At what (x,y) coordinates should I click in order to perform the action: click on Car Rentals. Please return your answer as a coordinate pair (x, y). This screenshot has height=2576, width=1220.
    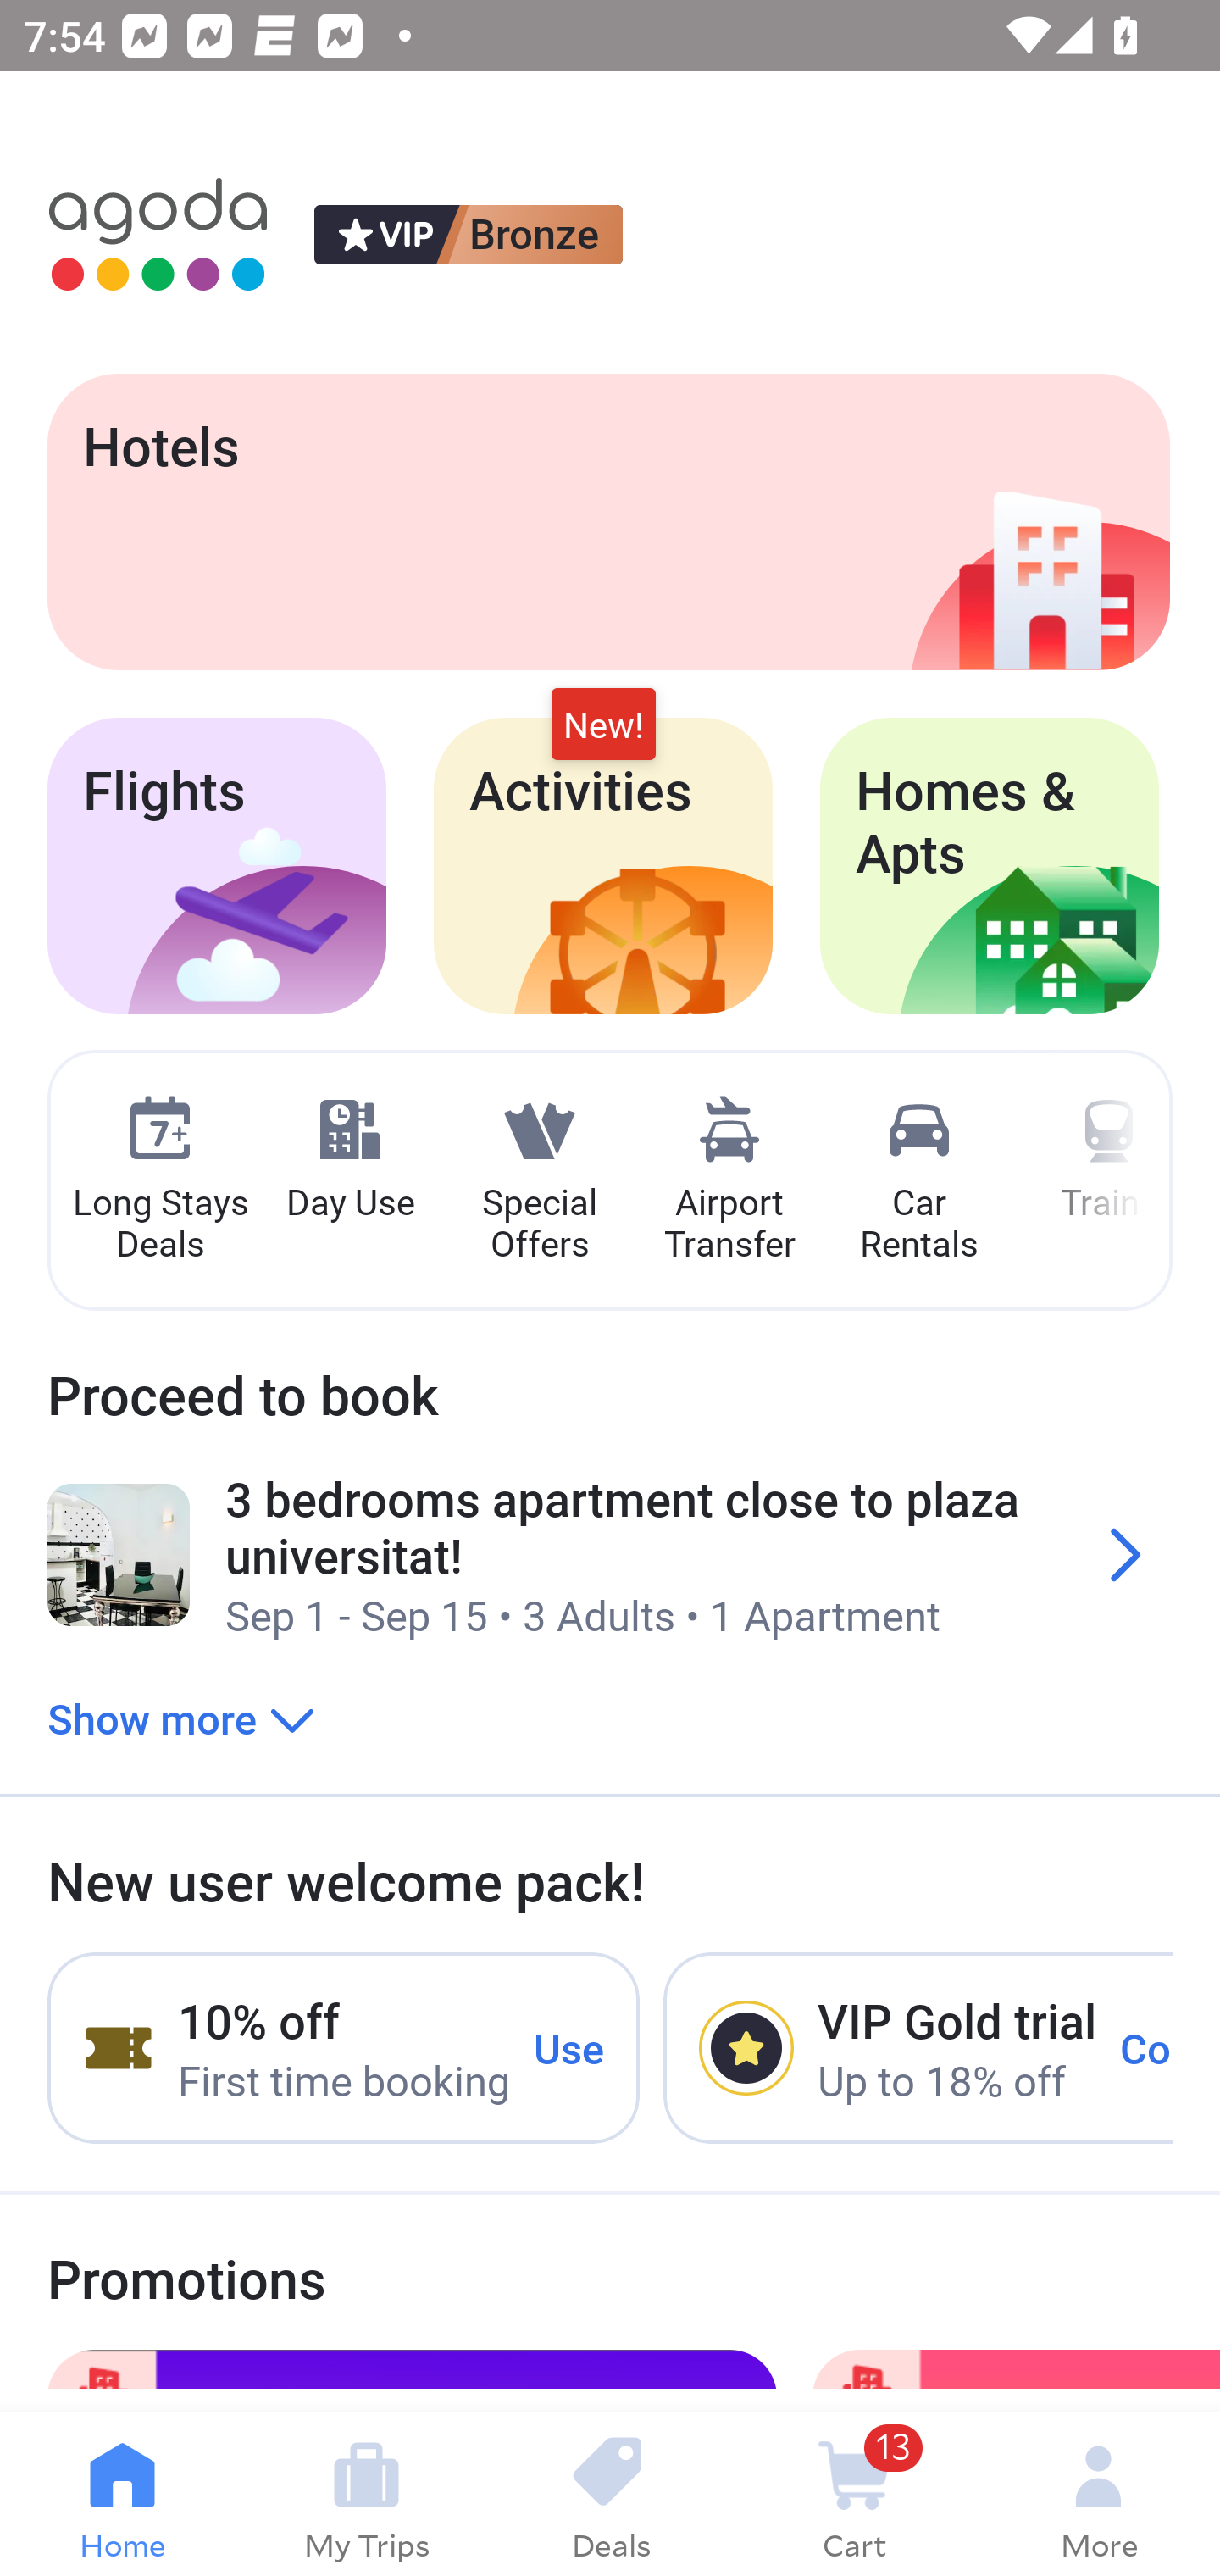
    Looking at the image, I should click on (918, 1181).